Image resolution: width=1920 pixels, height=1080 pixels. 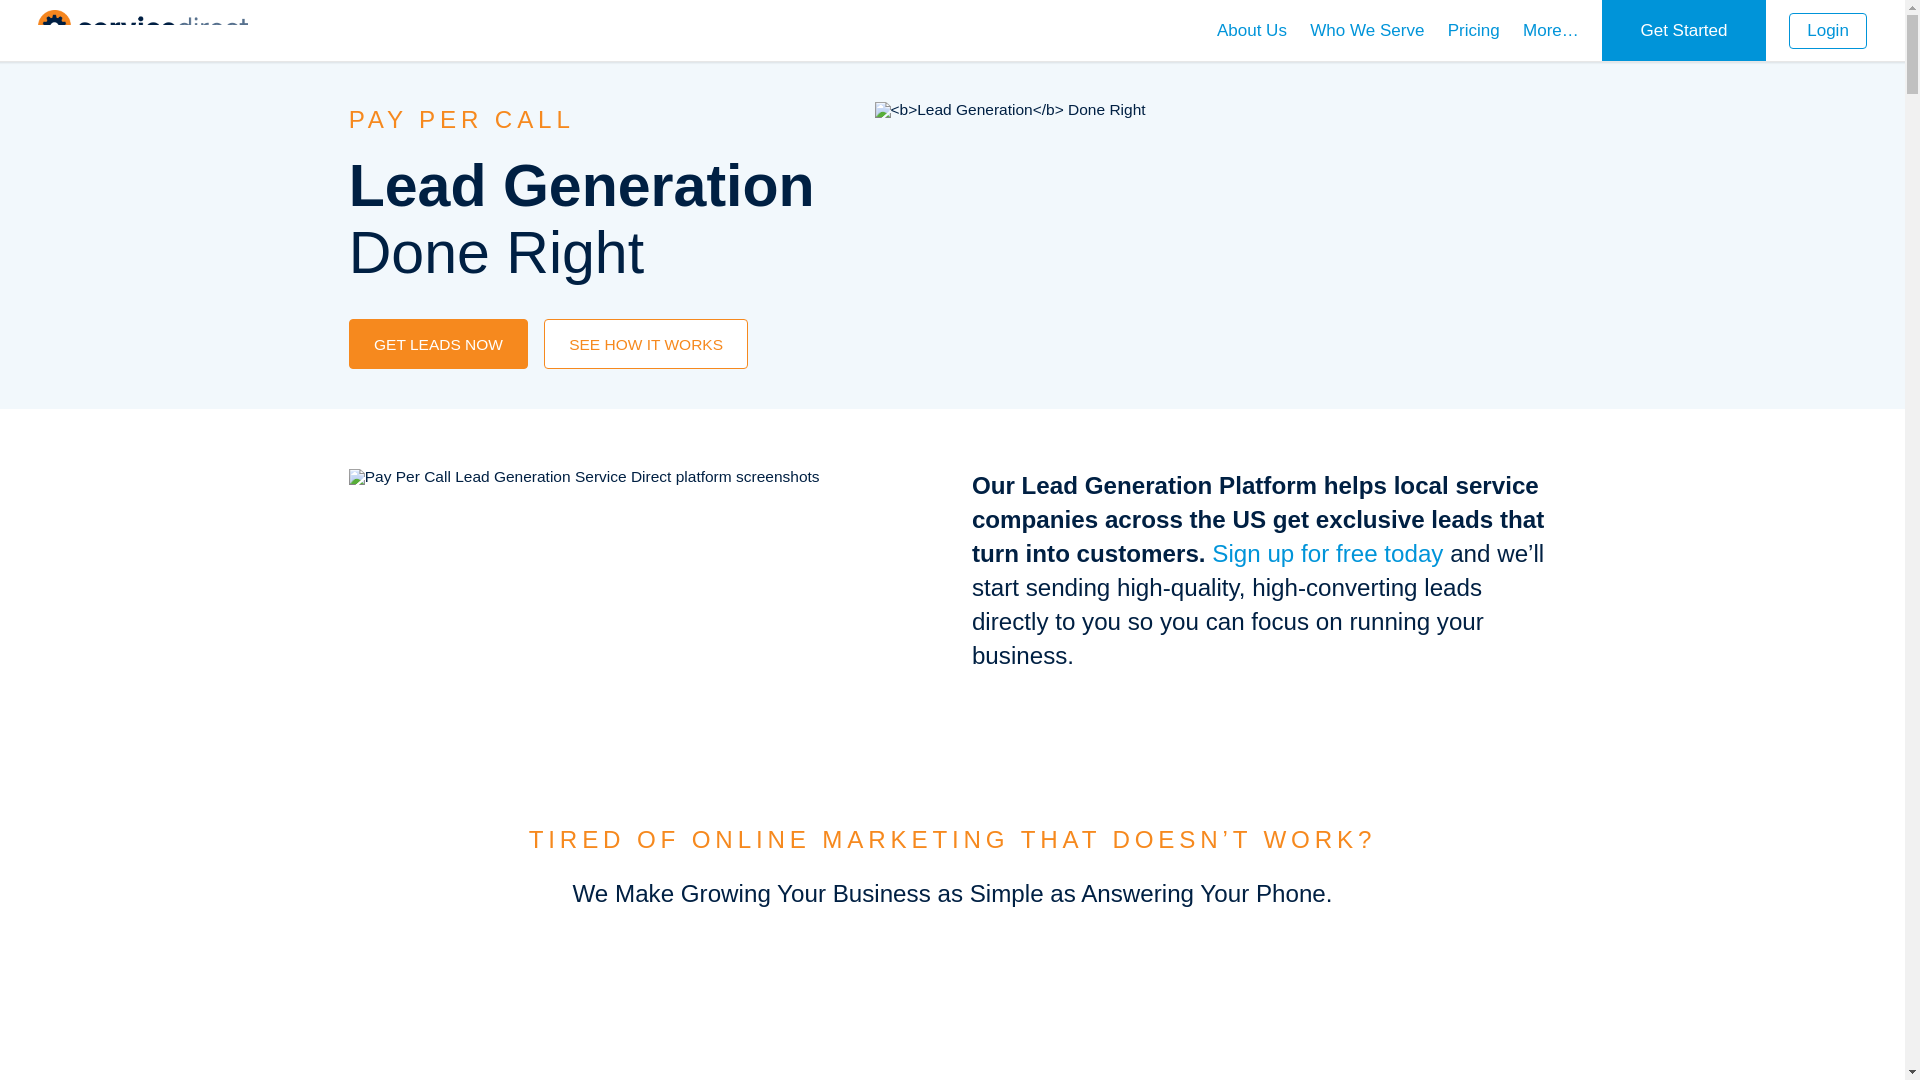 What do you see at coordinates (1684, 30) in the screenshot?
I see `Get Started` at bounding box center [1684, 30].